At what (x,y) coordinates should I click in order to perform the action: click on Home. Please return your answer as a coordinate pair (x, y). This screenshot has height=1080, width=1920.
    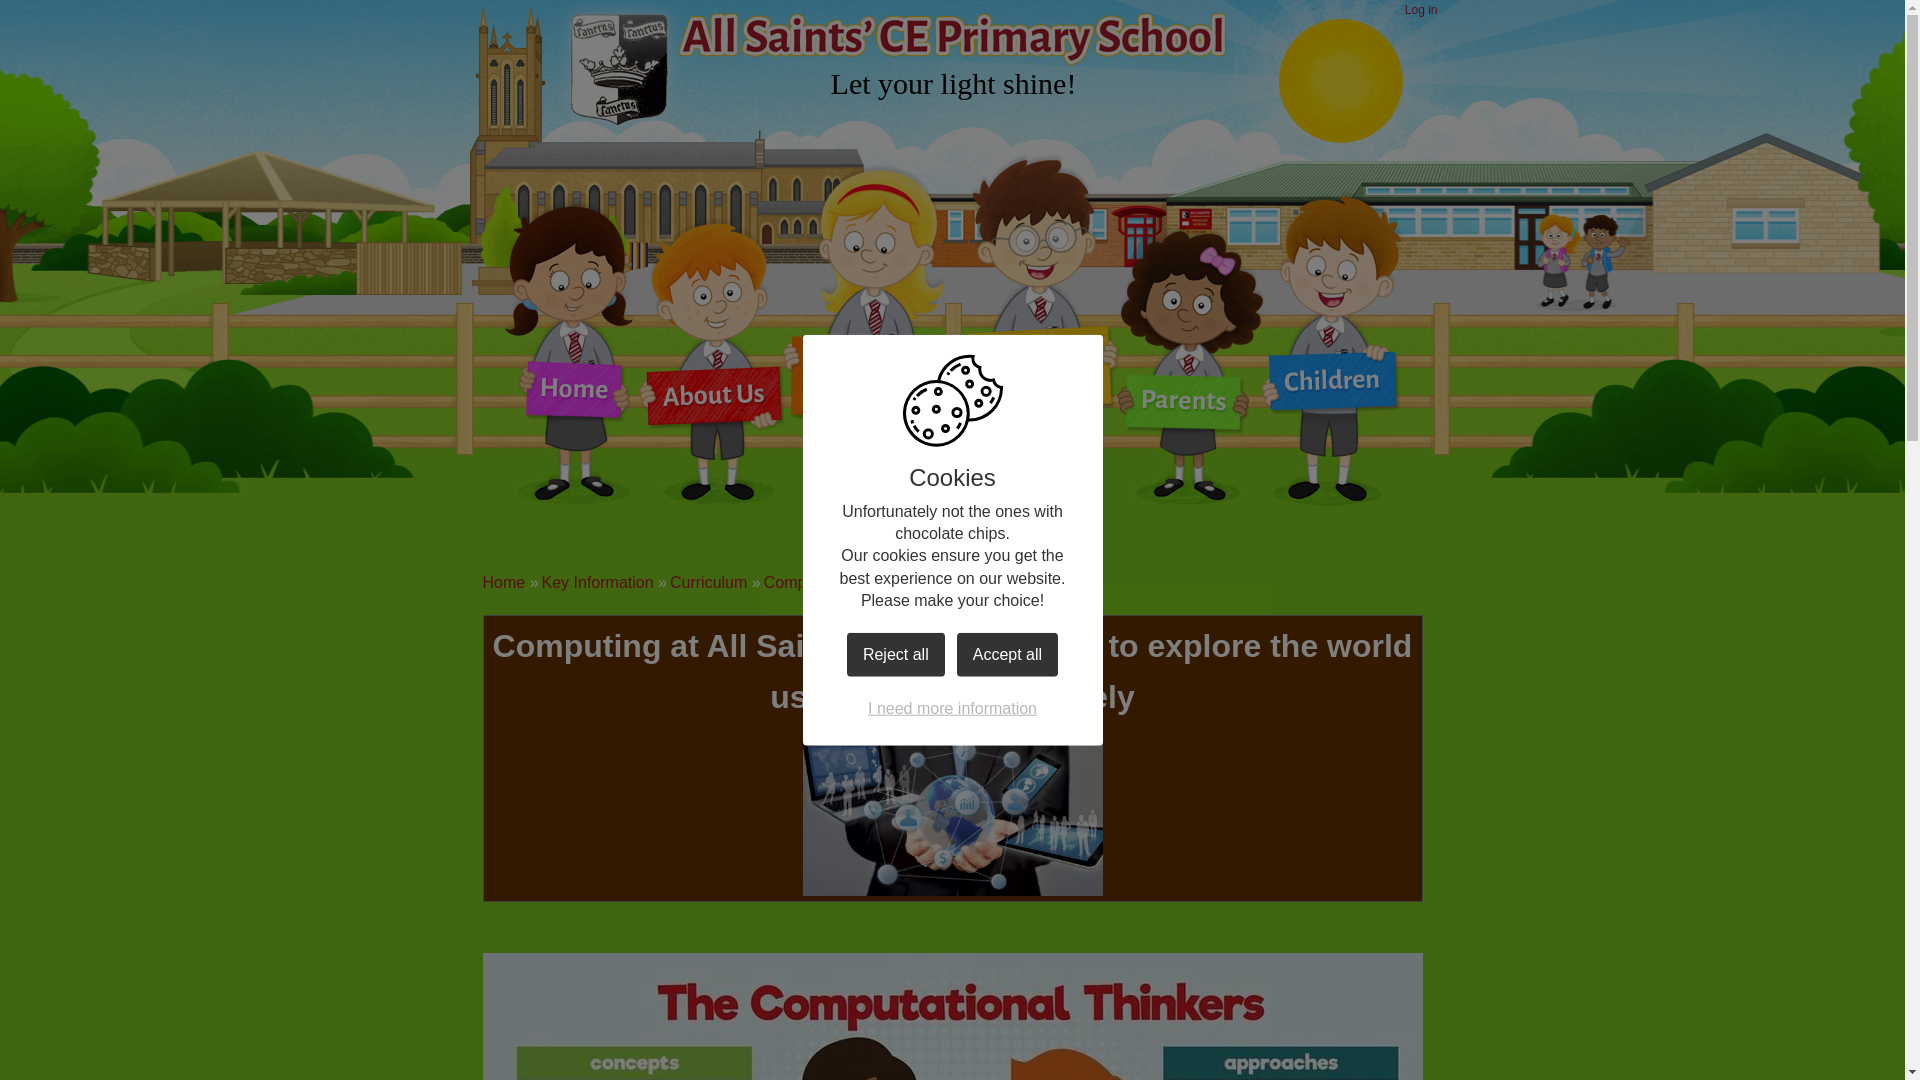
    Looking at the image, I should click on (574, 380).